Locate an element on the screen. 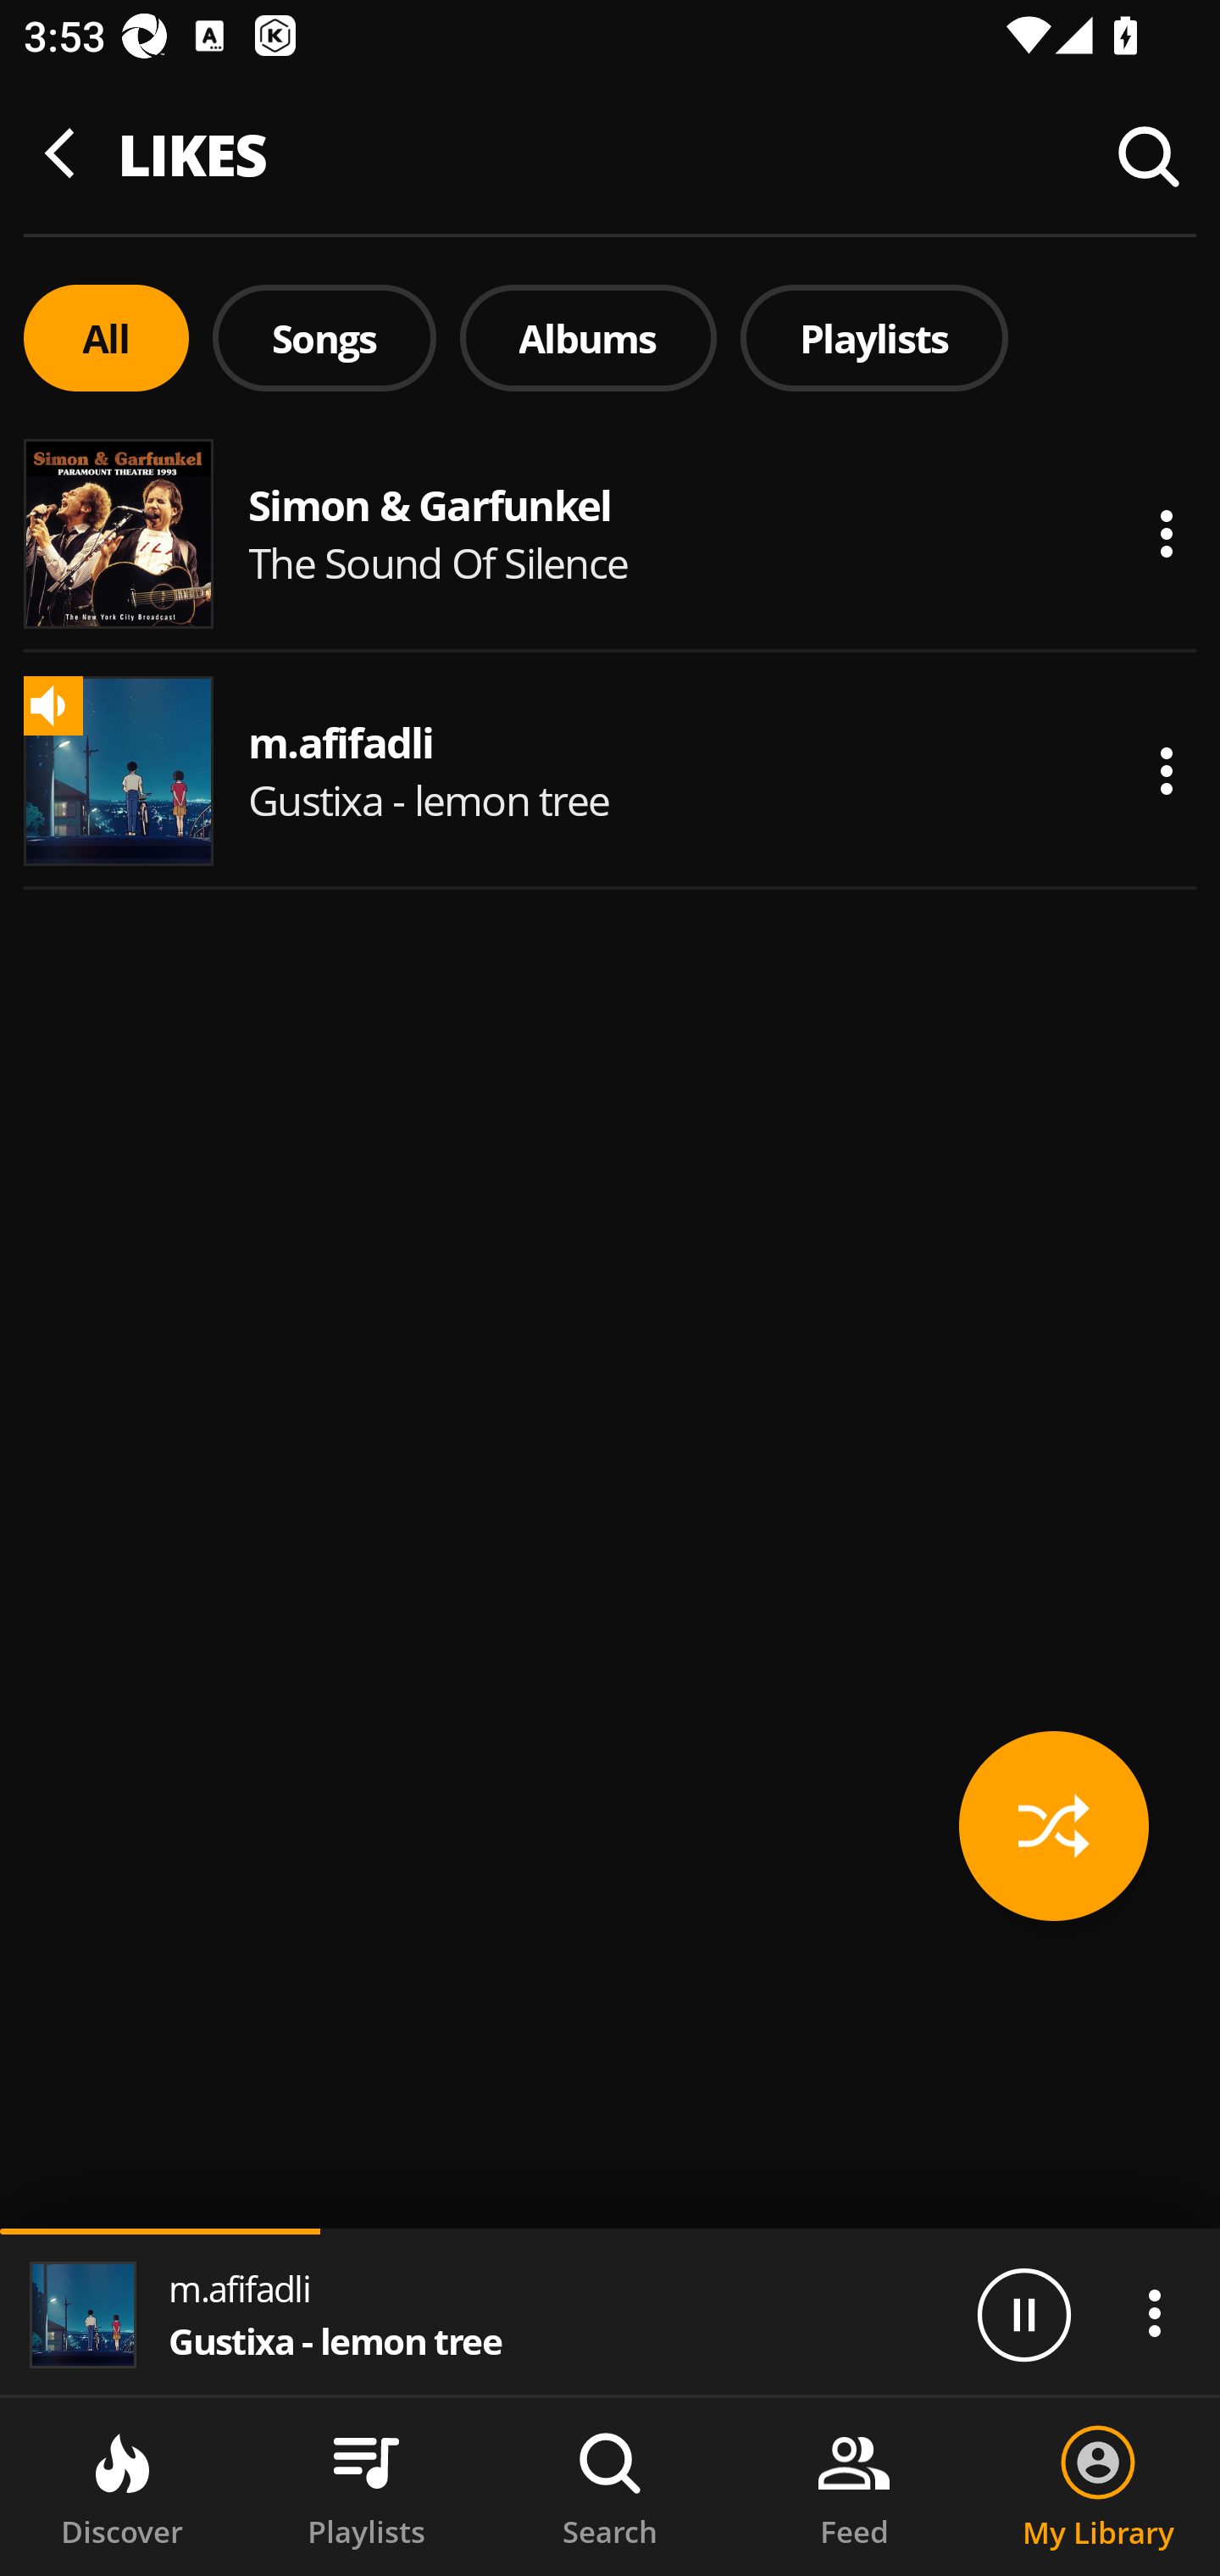 The width and height of the screenshot is (1220, 2576). Actions is located at coordinates (1166, 771).